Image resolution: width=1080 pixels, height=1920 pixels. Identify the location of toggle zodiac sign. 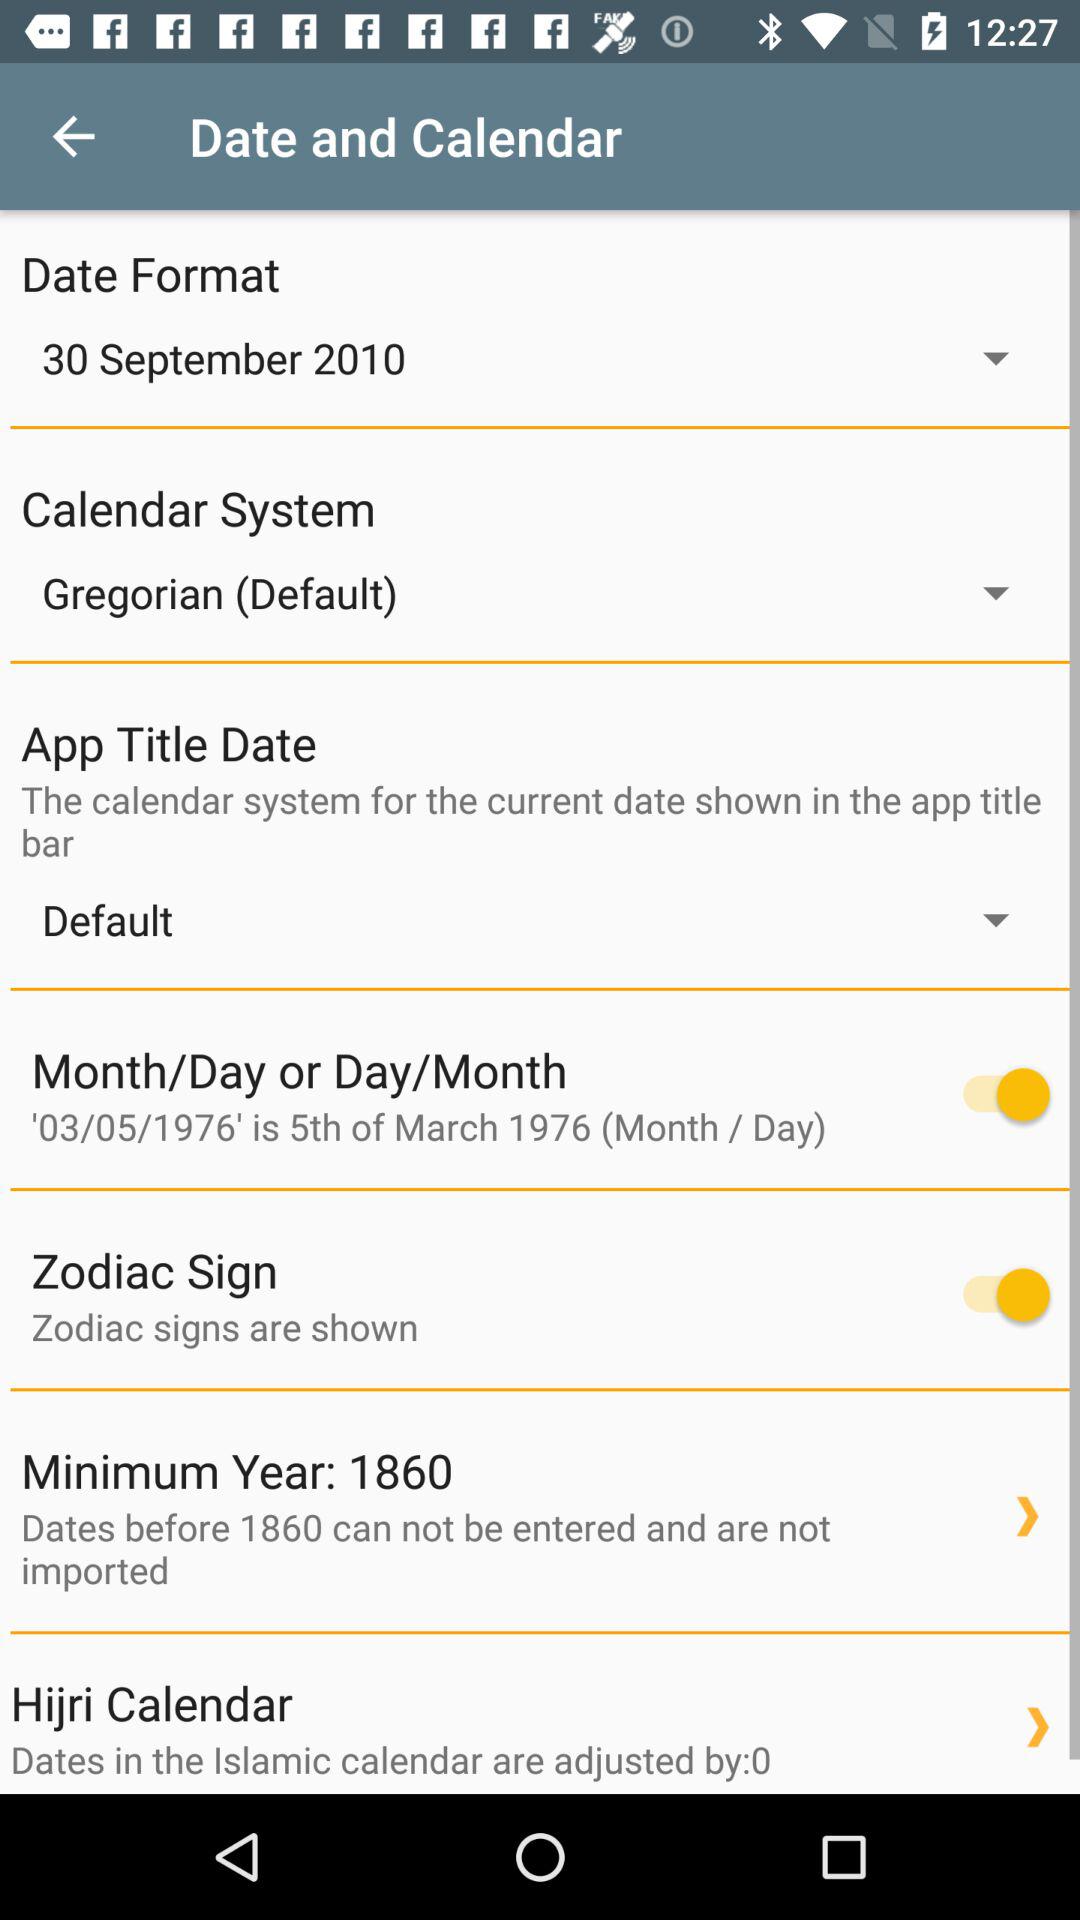
(996, 1294).